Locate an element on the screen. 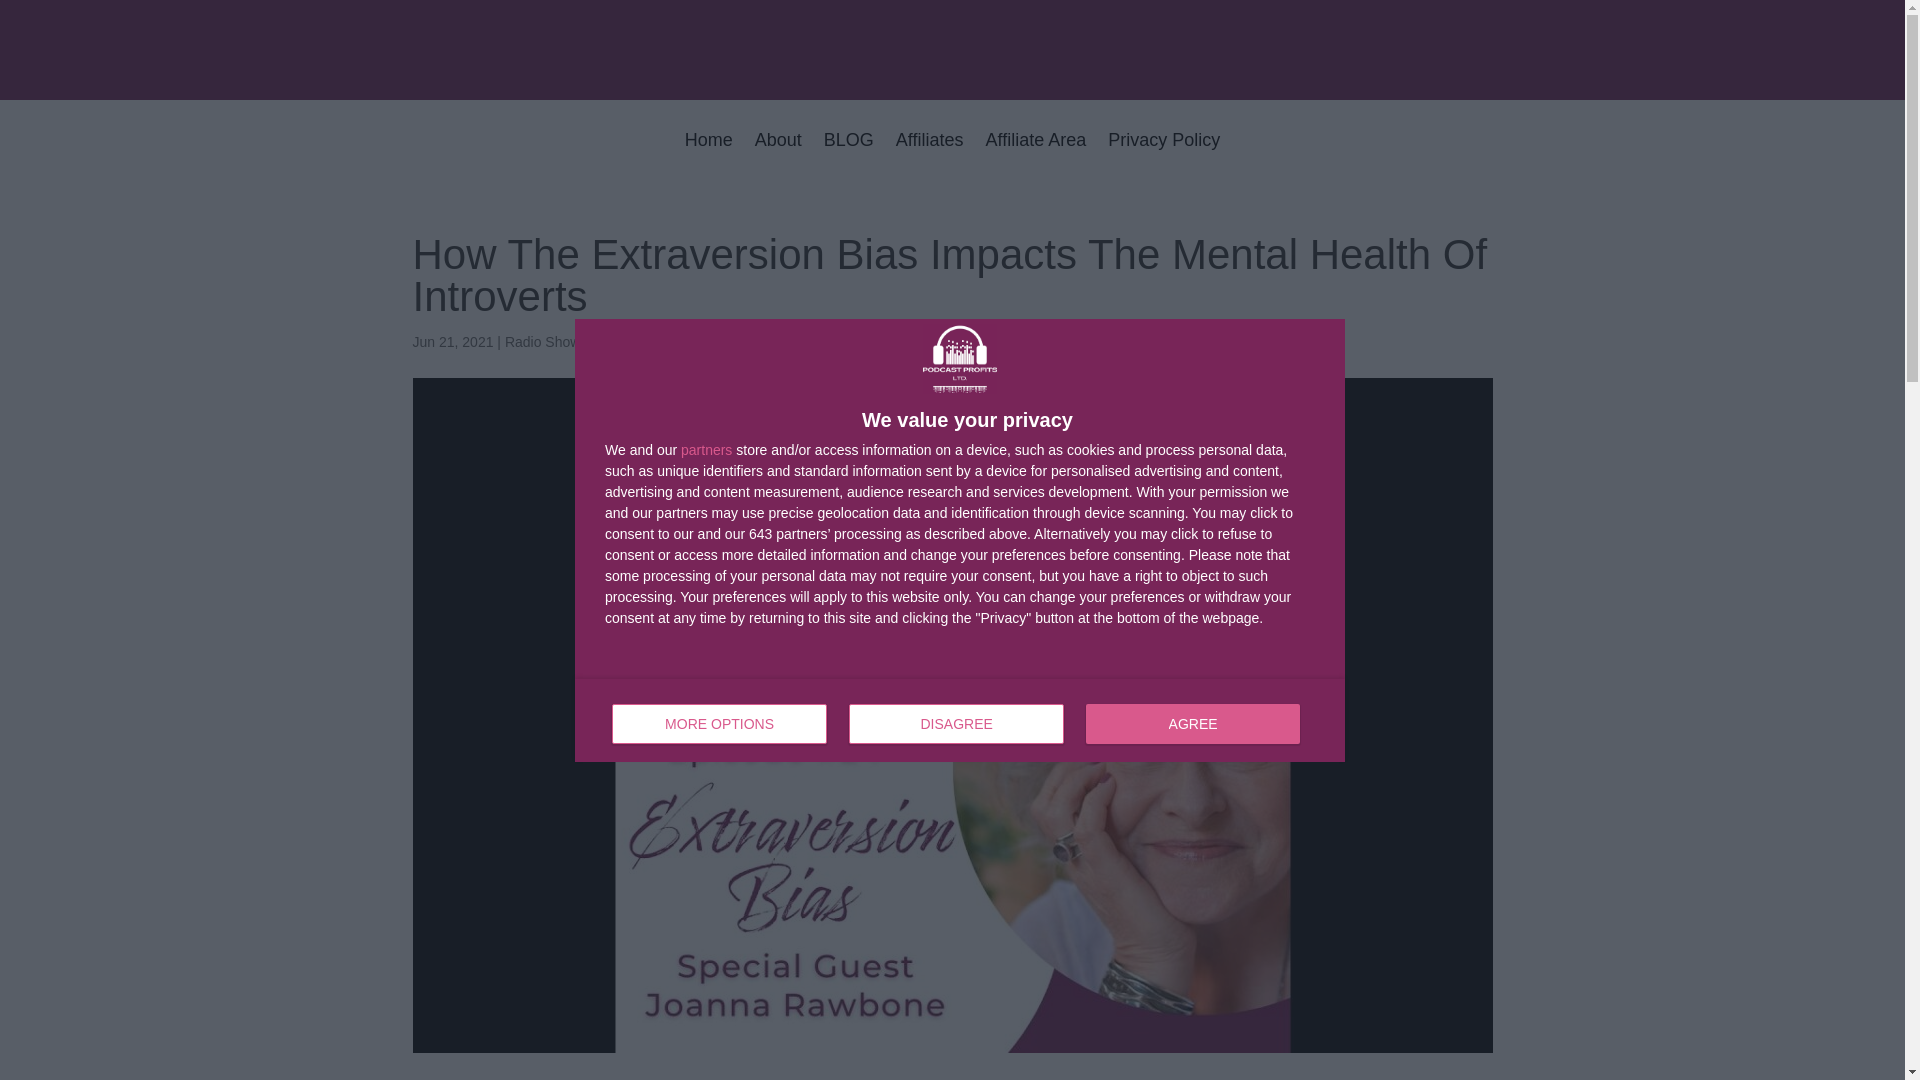 Image resolution: width=1920 pixels, height=1080 pixels. MORE OPTIONS is located at coordinates (608, 341).